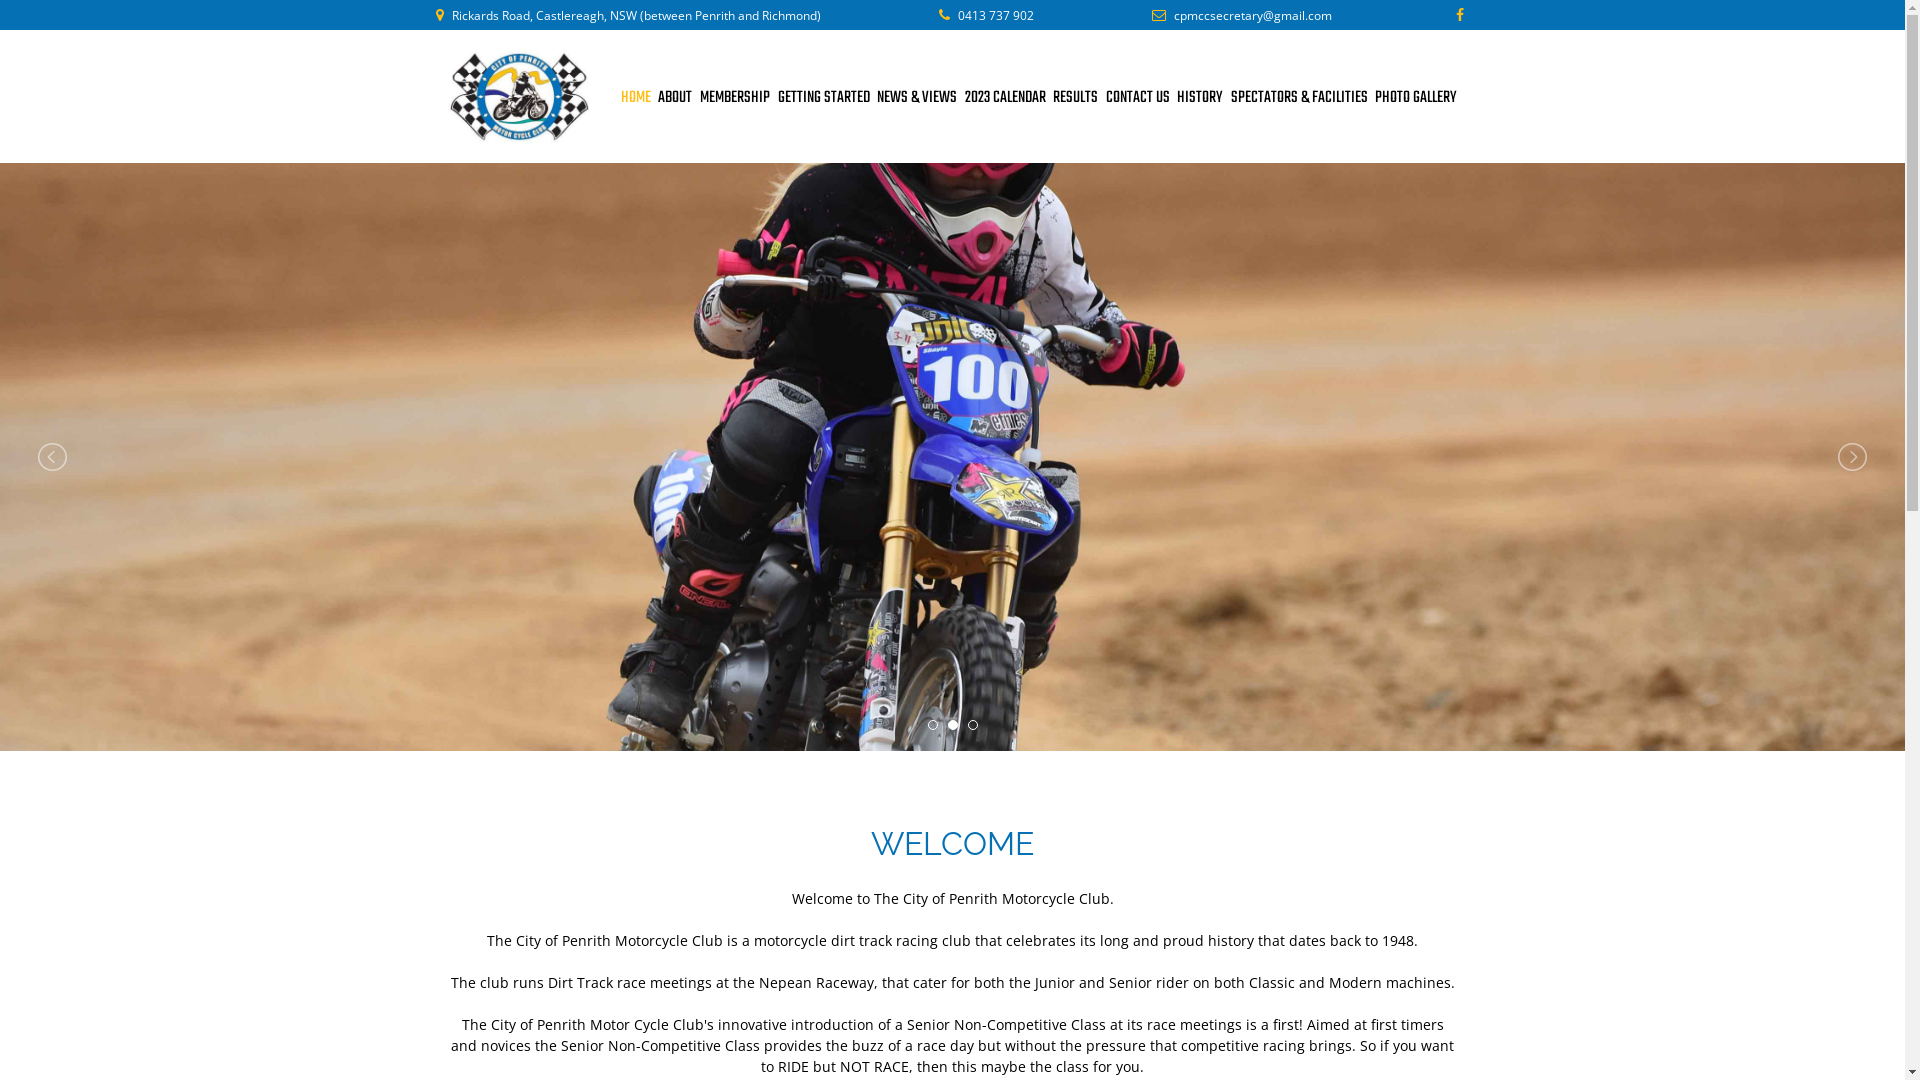 This screenshot has height=1080, width=1920. What do you see at coordinates (953, 725) in the screenshot?
I see `2` at bounding box center [953, 725].